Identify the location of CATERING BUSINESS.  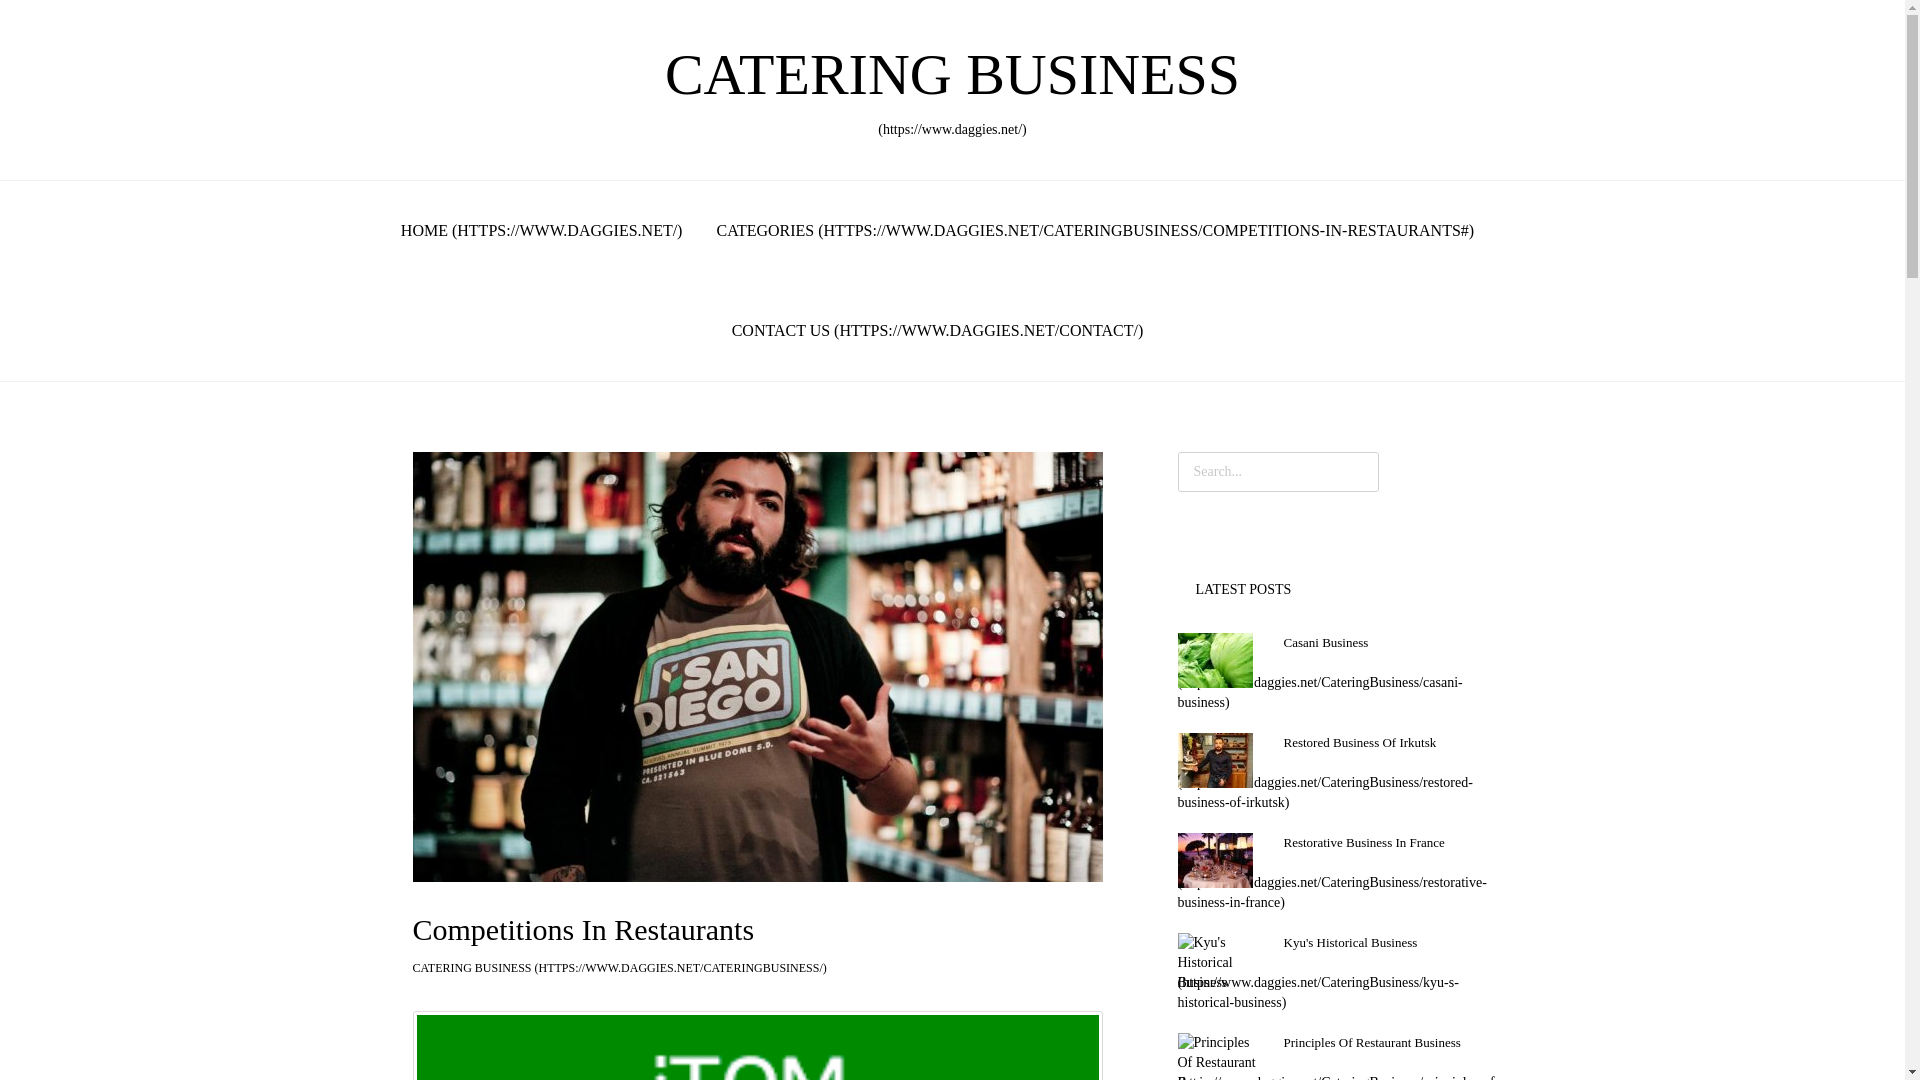
(618, 968).